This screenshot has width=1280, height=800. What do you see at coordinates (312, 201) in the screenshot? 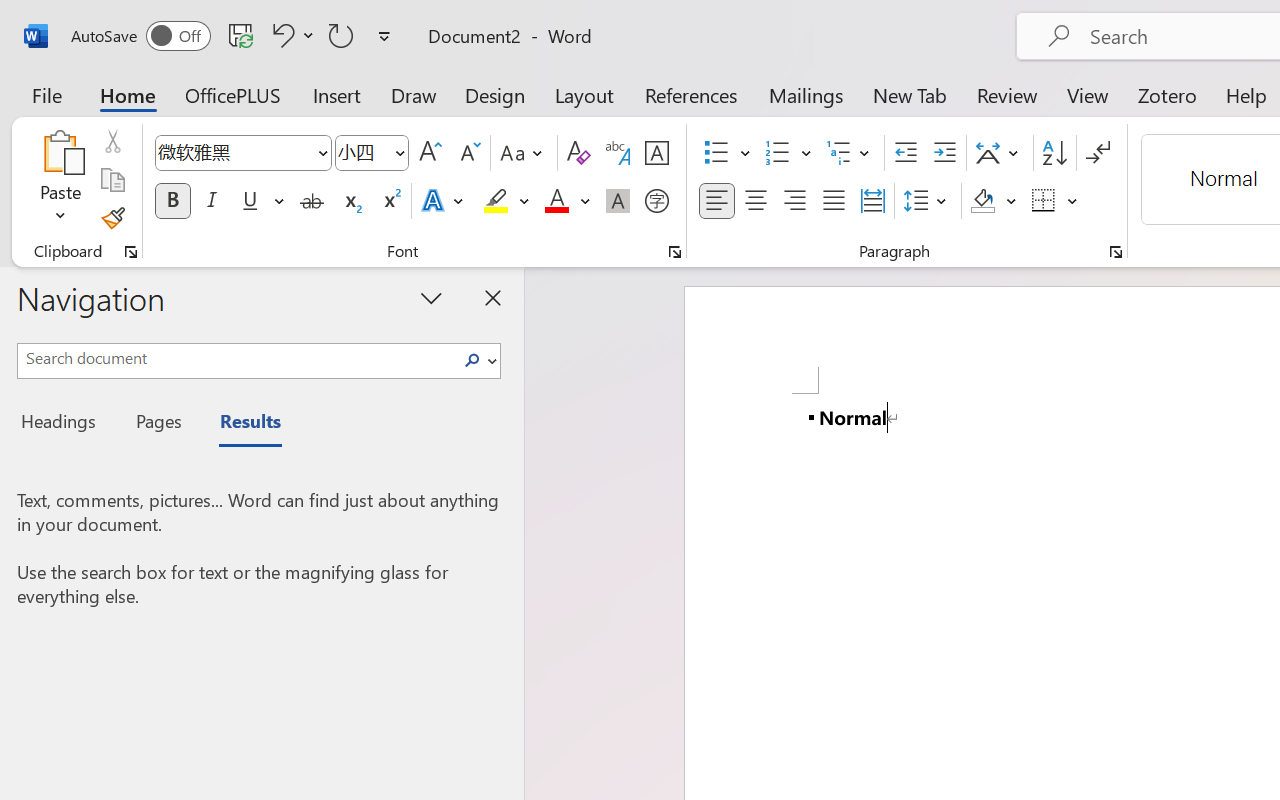
I see `Strikethrough` at bounding box center [312, 201].